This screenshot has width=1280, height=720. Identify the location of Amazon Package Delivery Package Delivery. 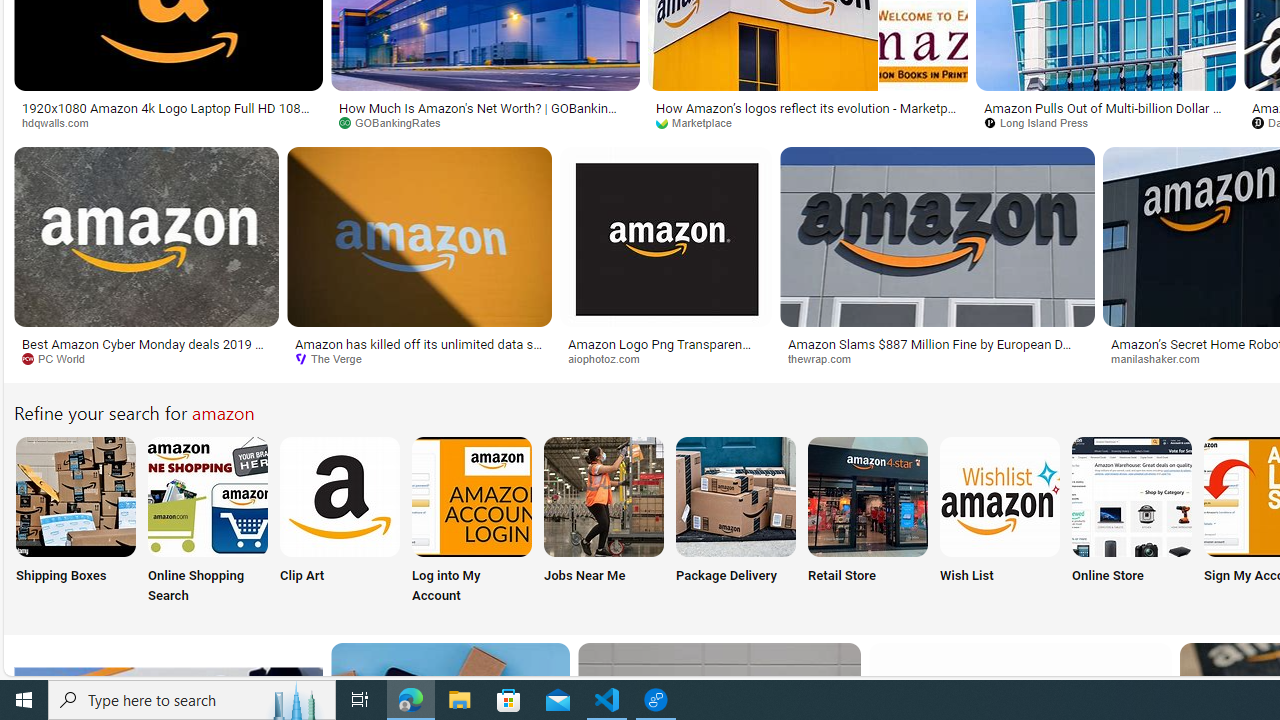
(736, 522).